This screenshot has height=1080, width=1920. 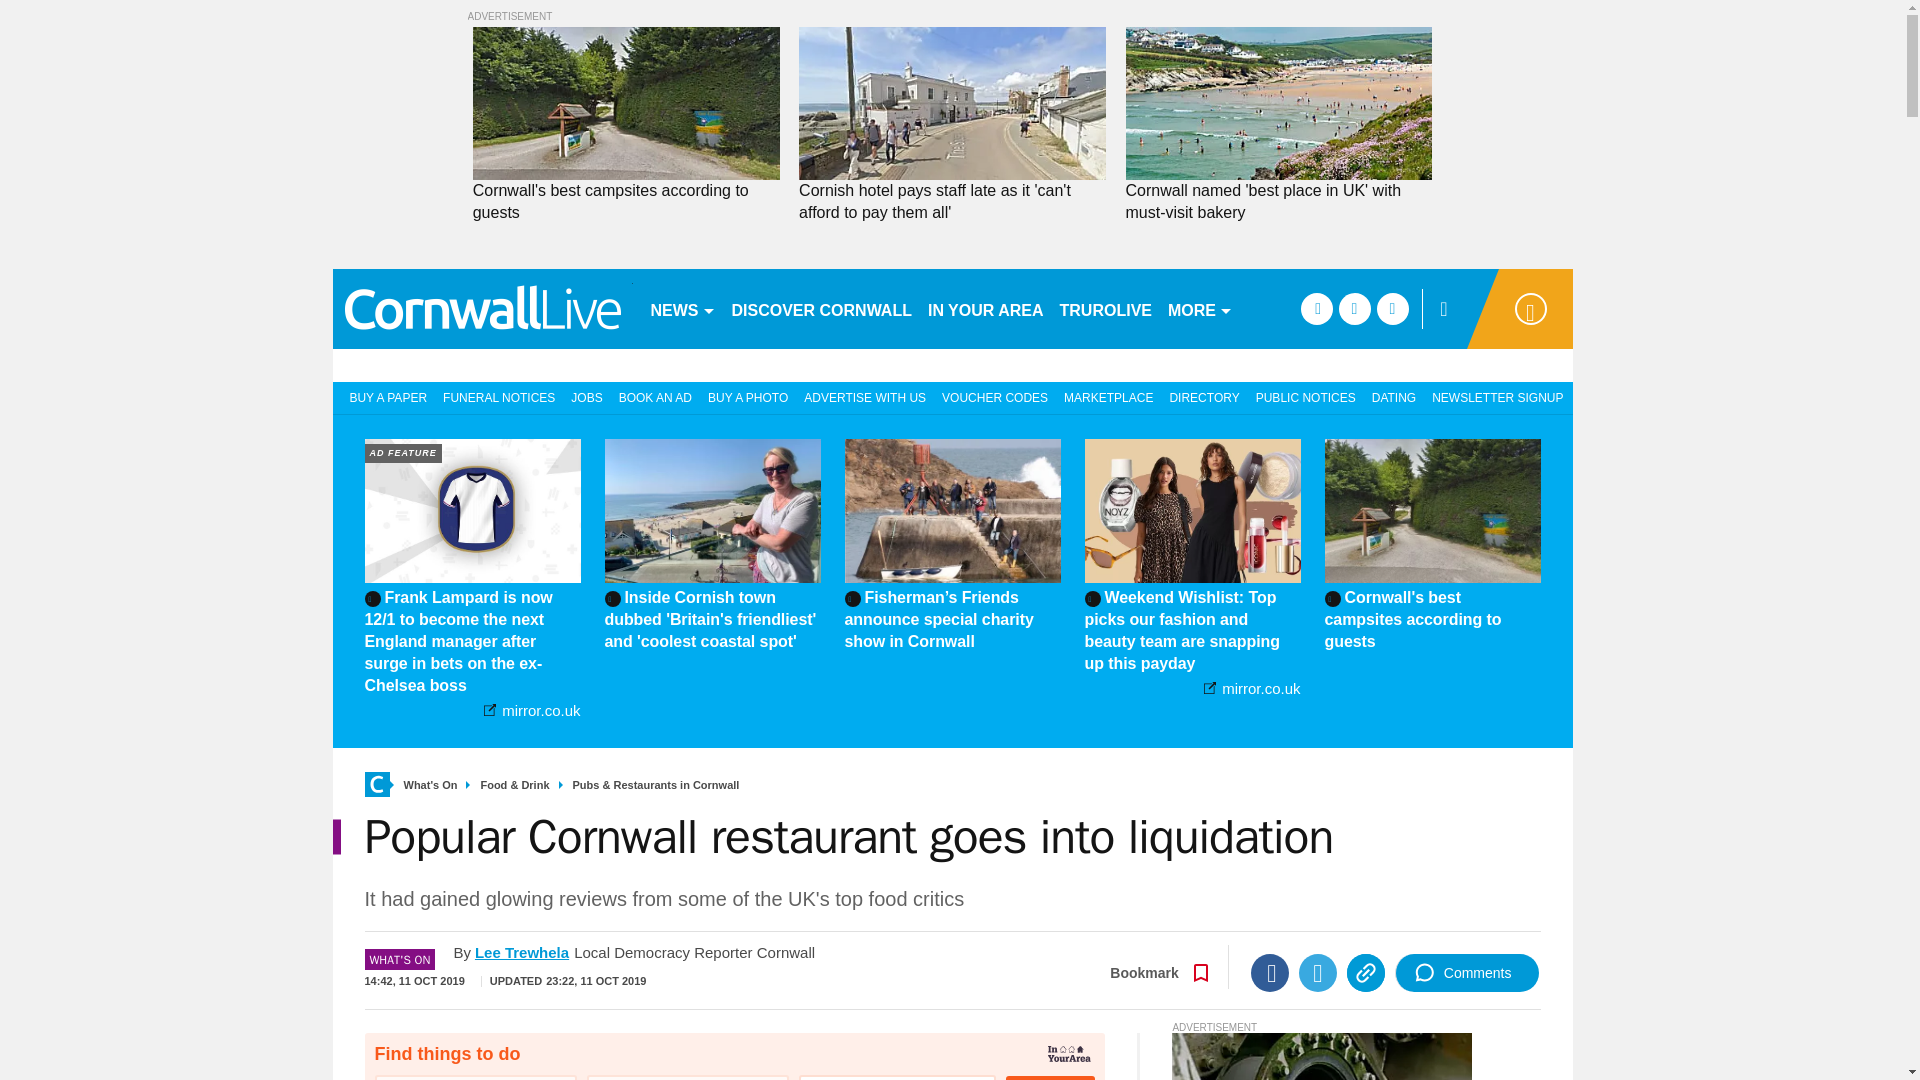 What do you see at coordinates (1354, 308) in the screenshot?
I see `twitter` at bounding box center [1354, 308].